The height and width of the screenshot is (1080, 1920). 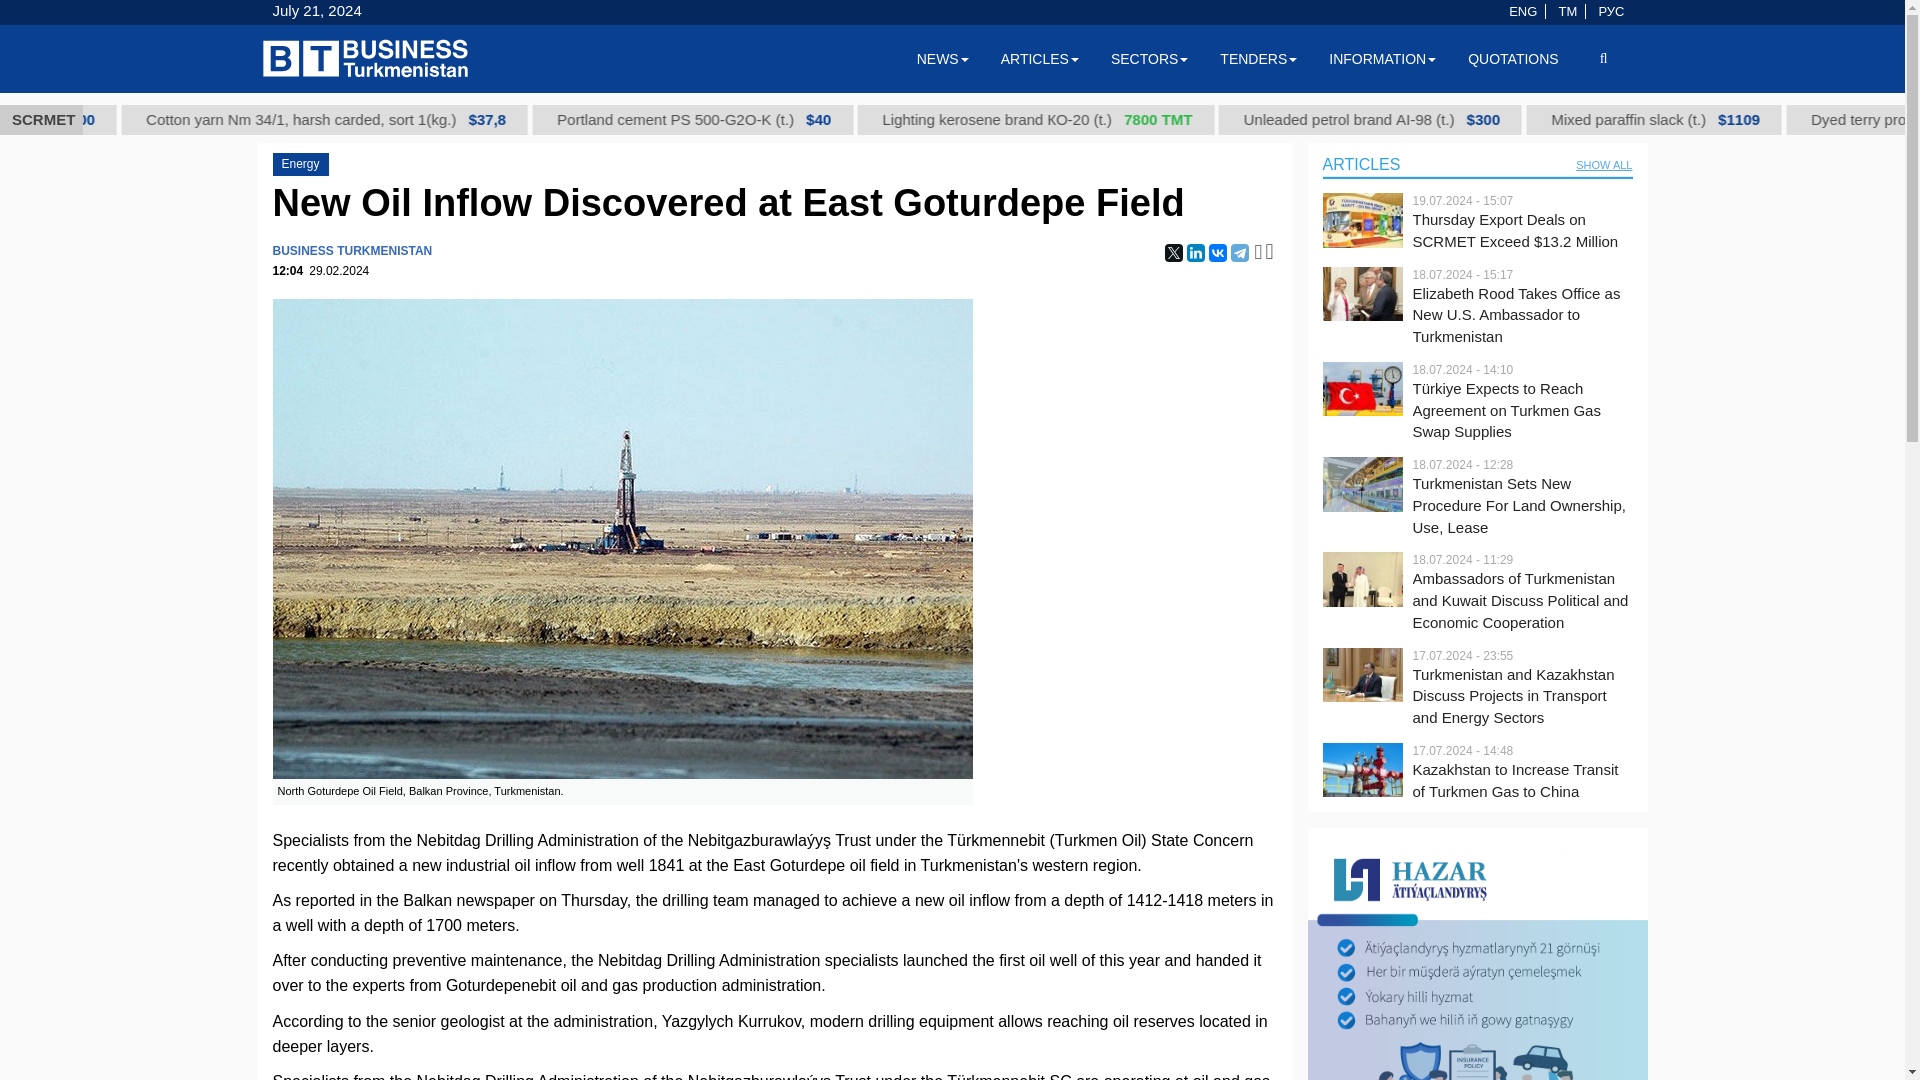 I want to click on VKontakte, so click(x=1218, y=253).